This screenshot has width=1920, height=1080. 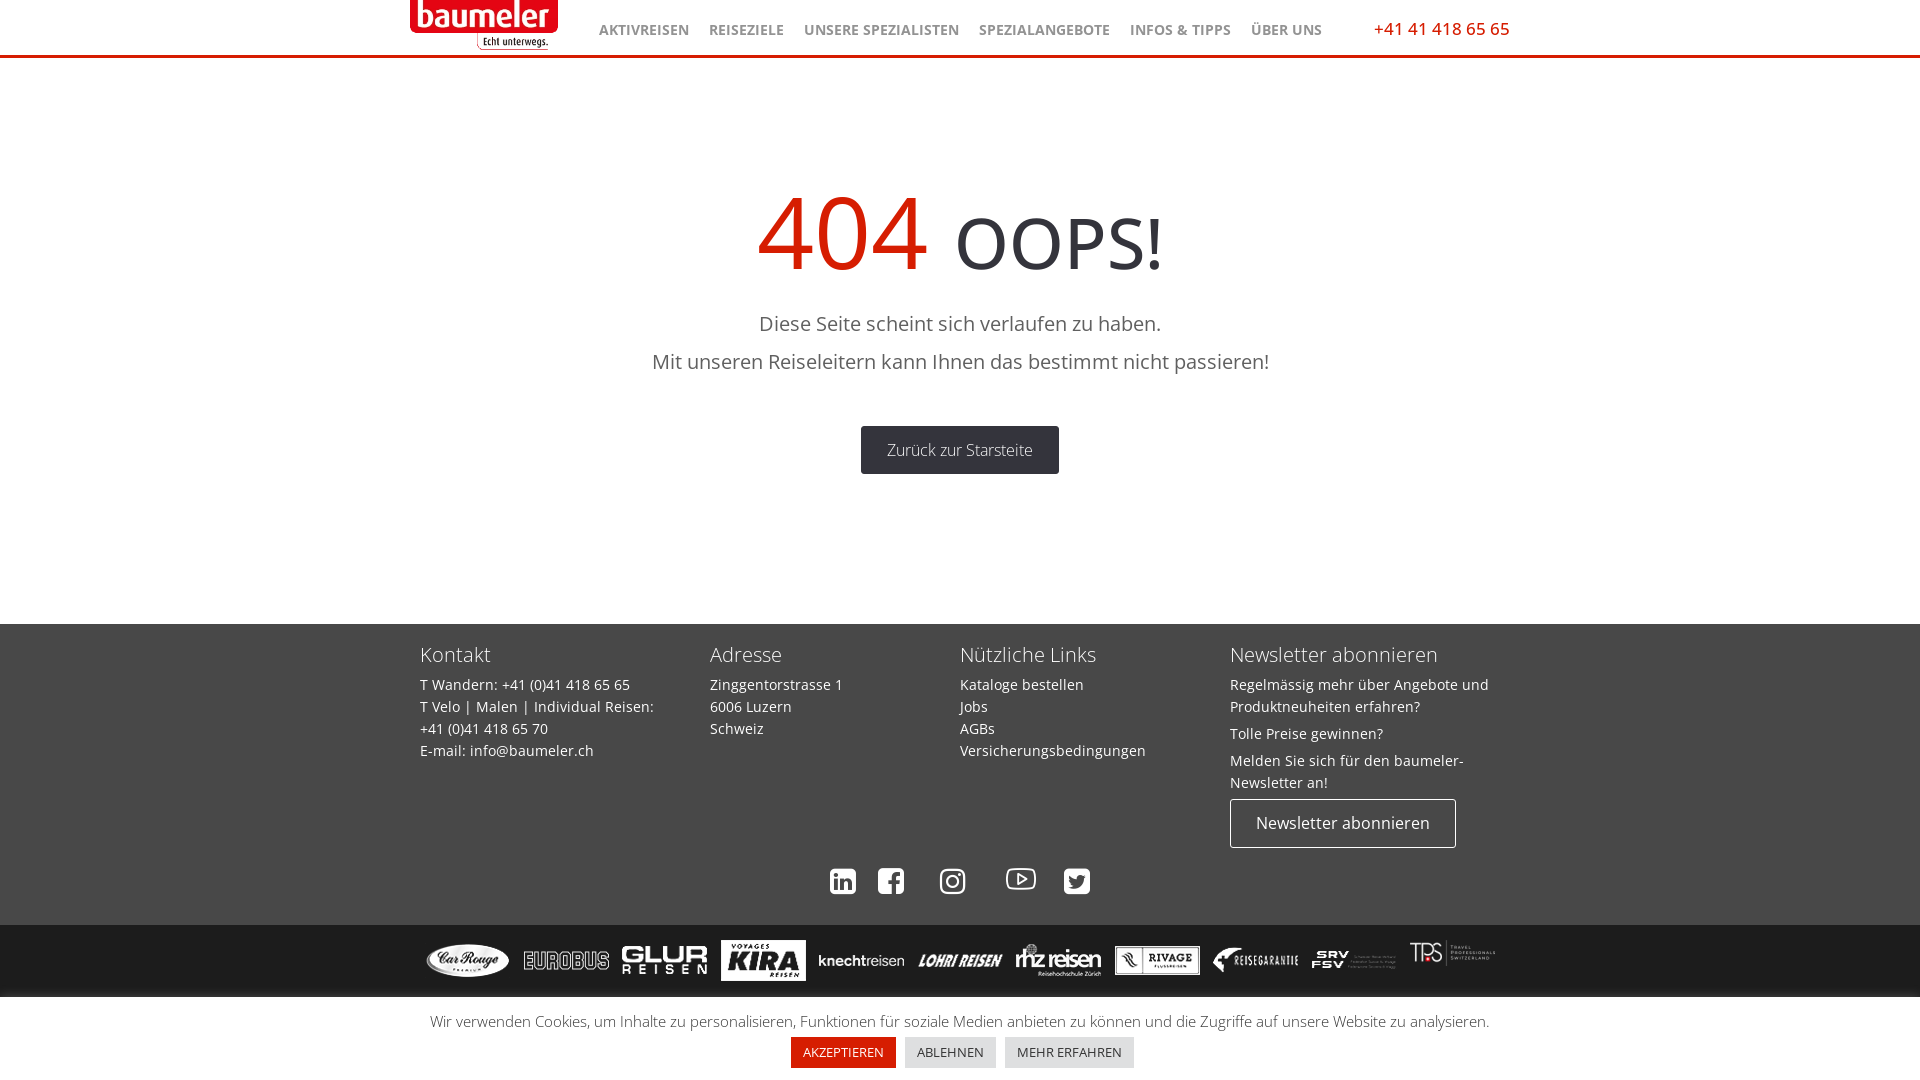 What do you see at coordinates (844, 1052) in the screenshot?
I see `AKZEPTIEREN` at bounding box center [844, 1052].